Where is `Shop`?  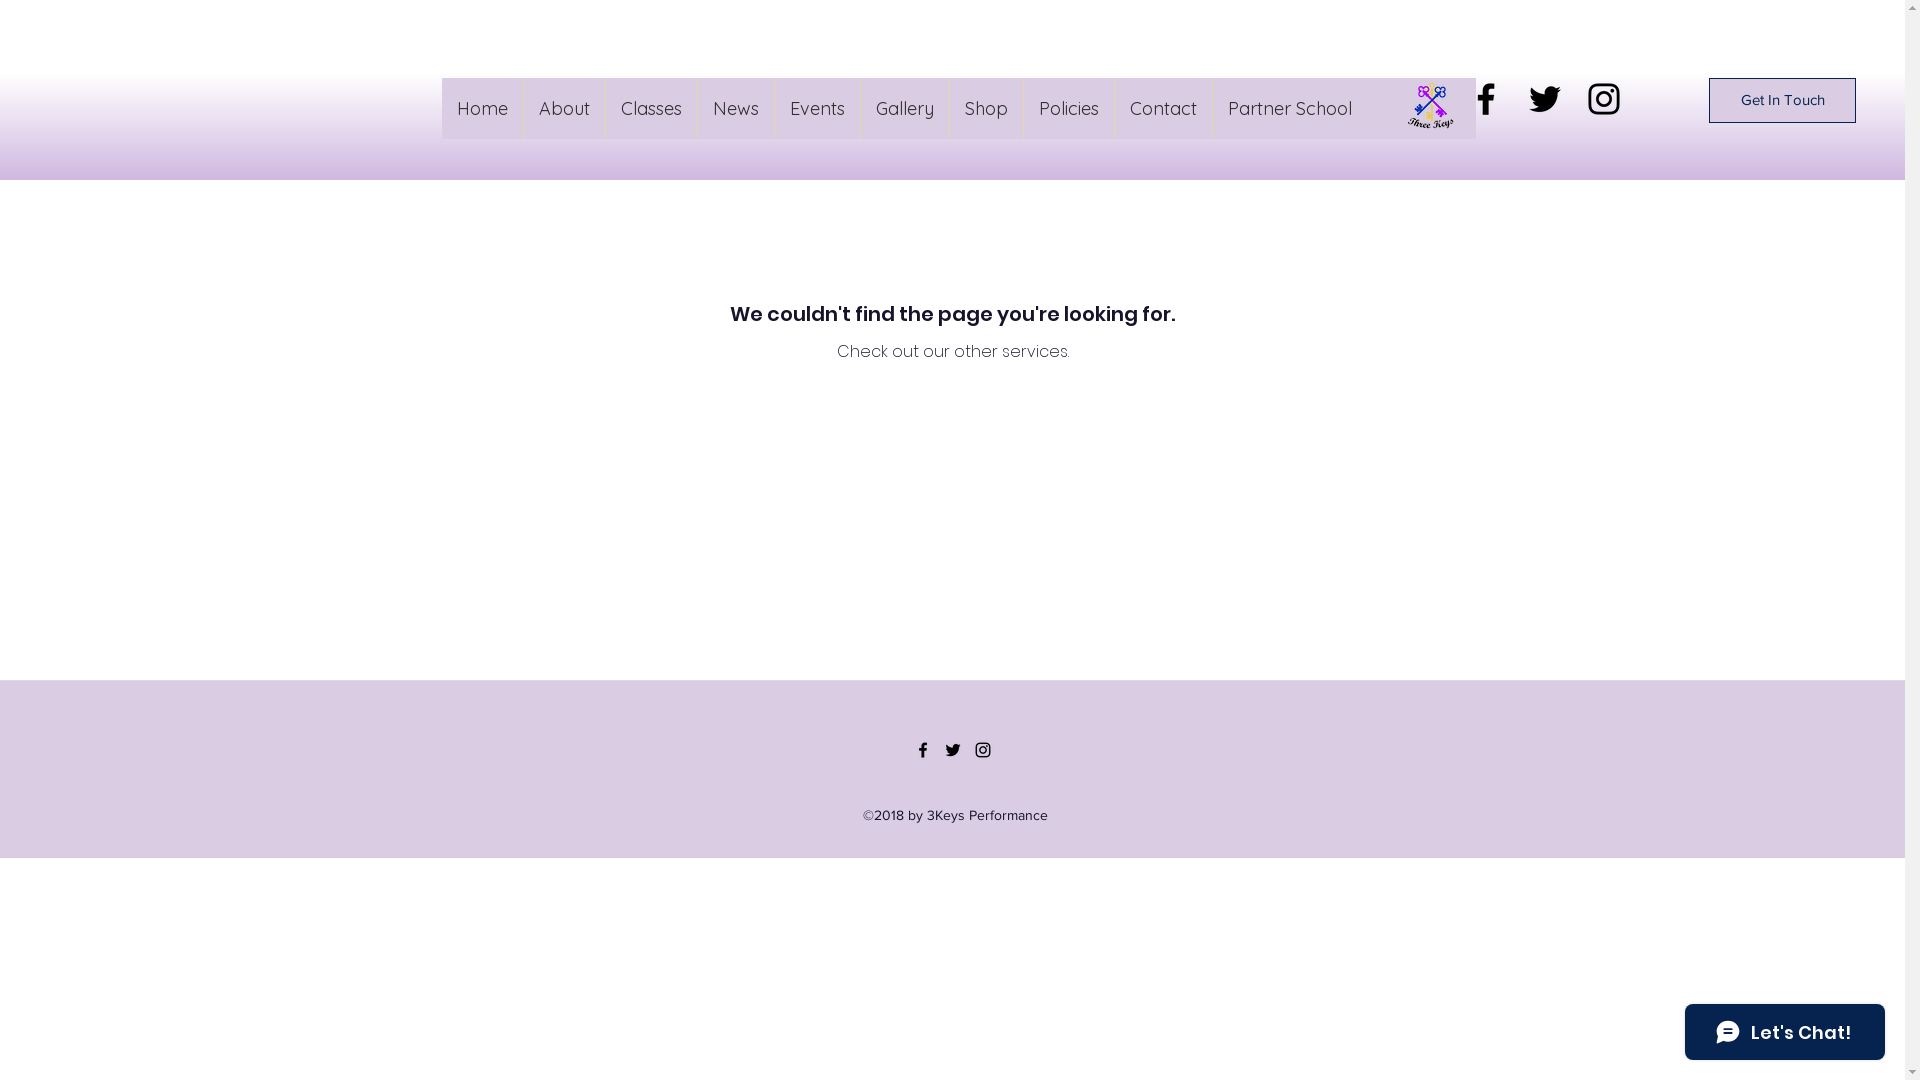
Shop is located at coordinates (986, 108).